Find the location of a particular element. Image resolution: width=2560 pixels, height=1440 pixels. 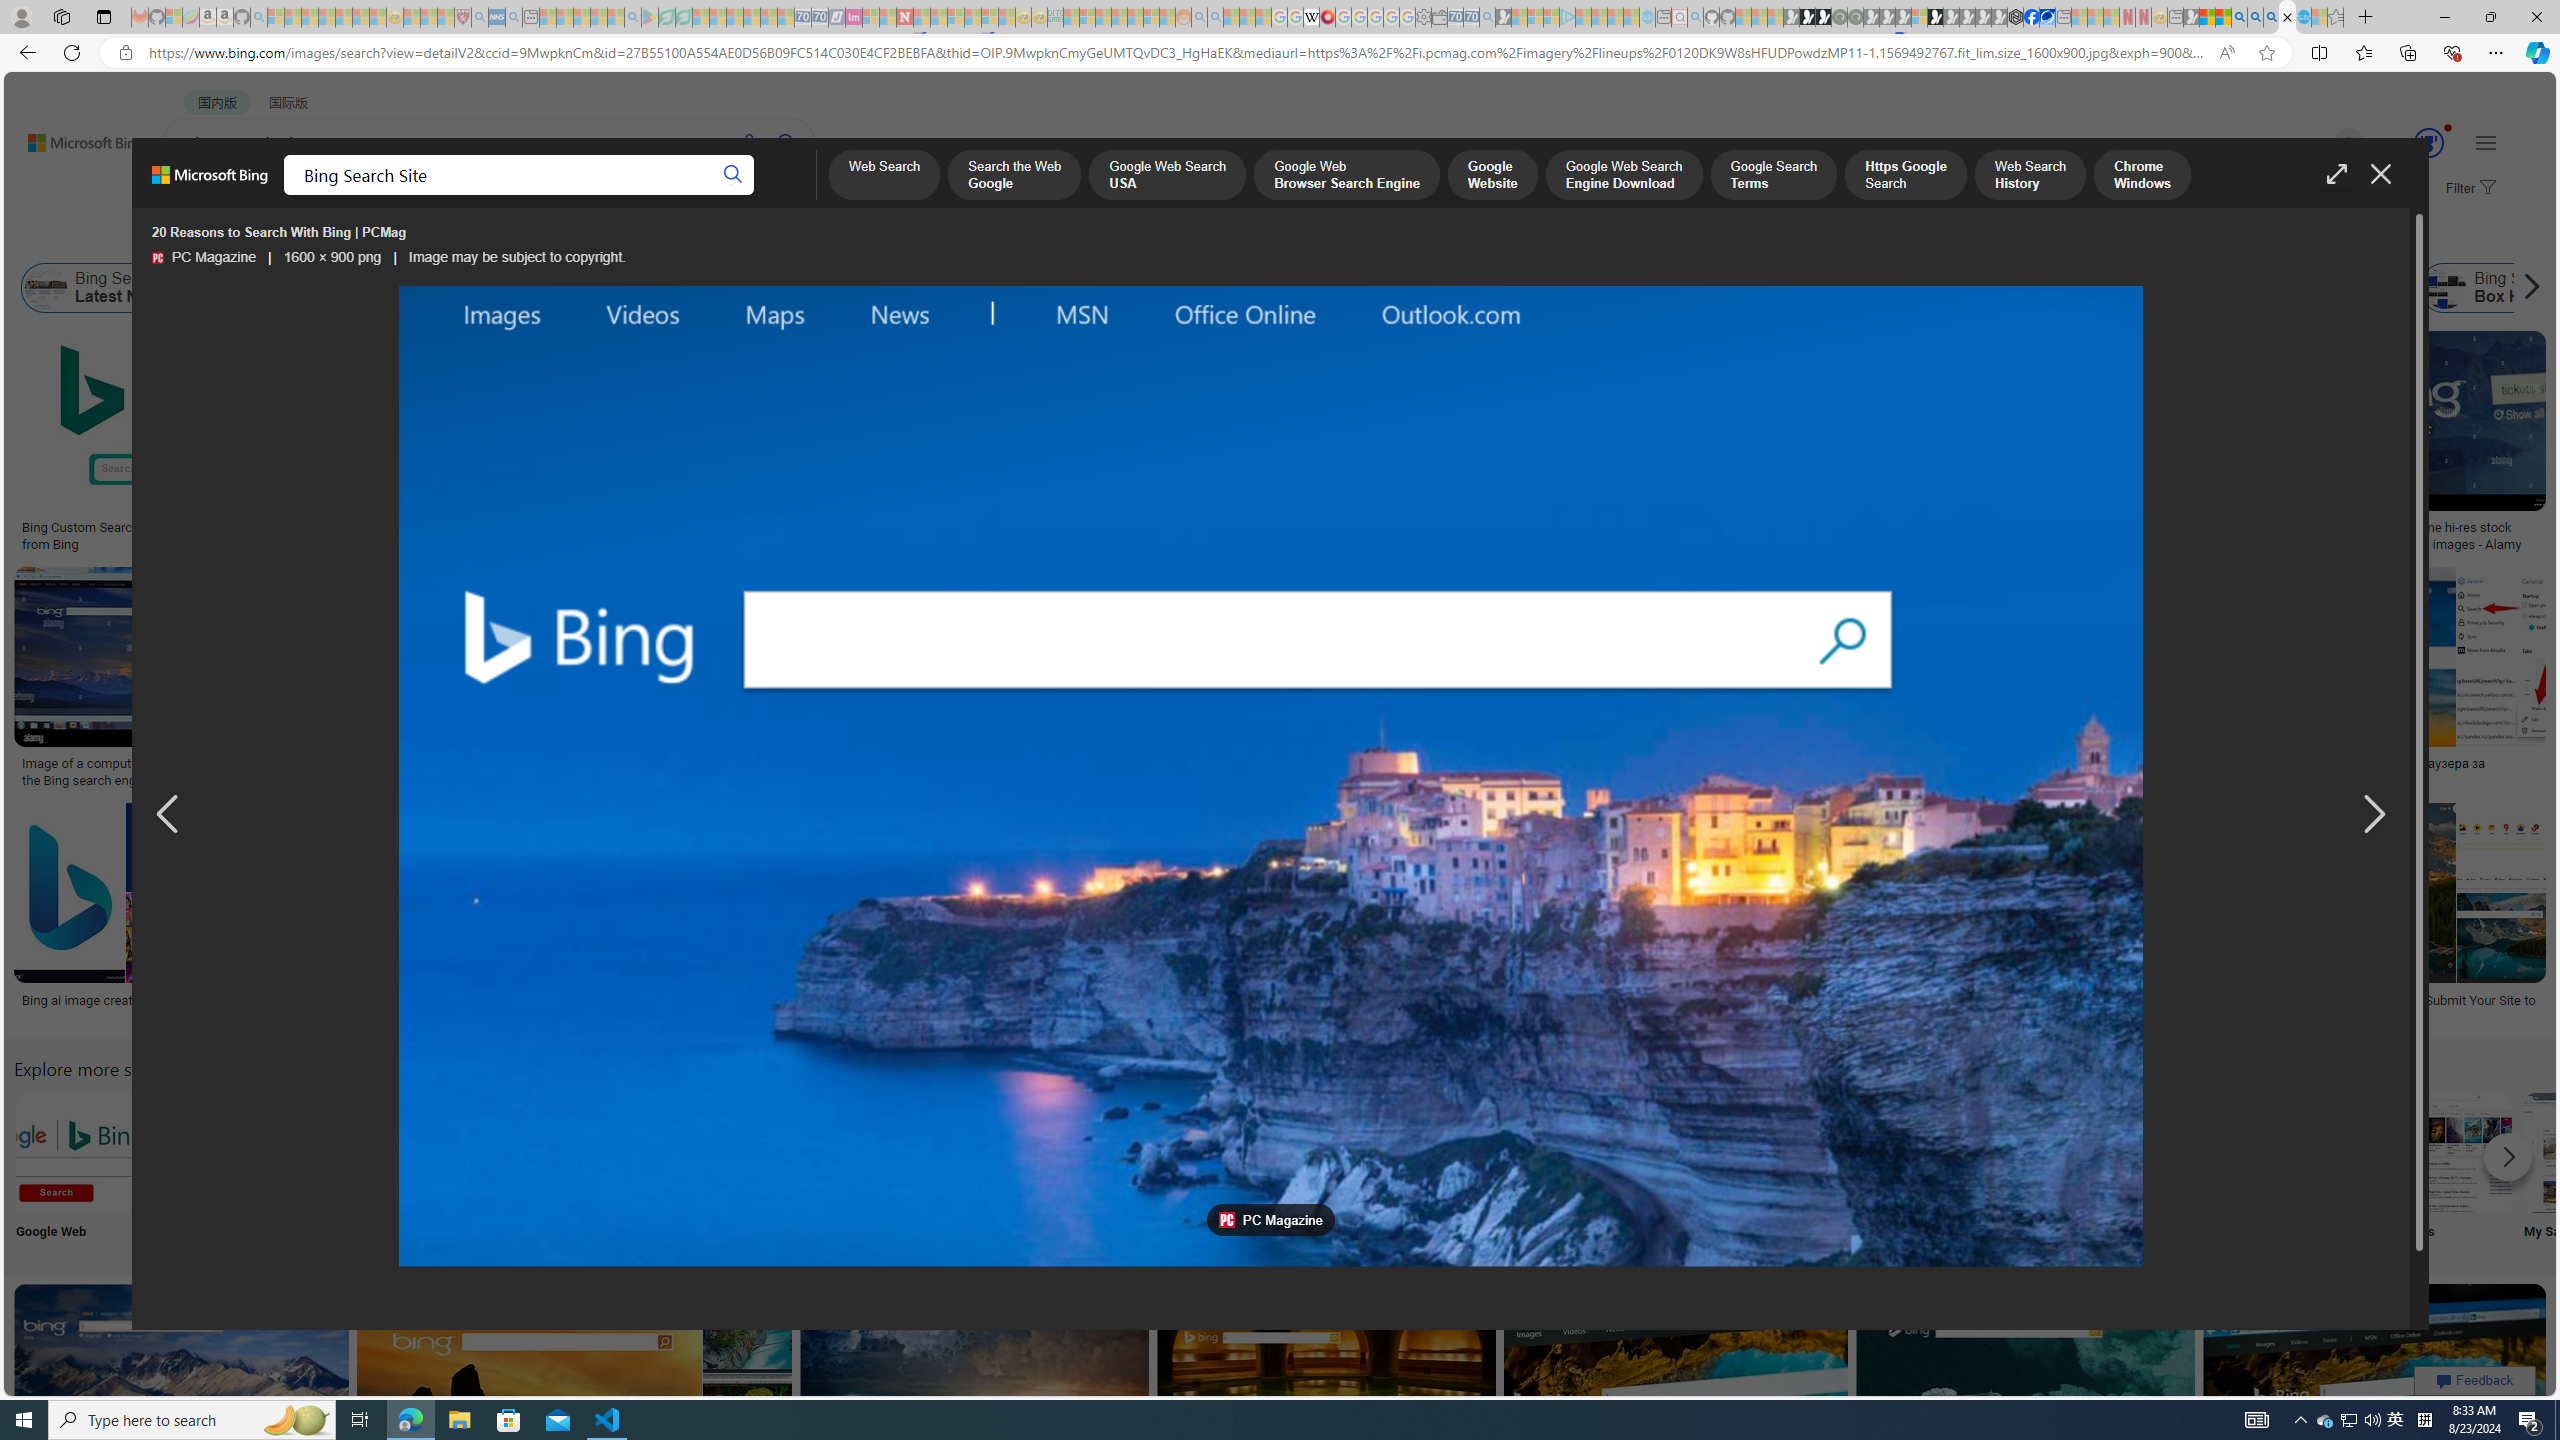

Bing Mugs is located at coordinates (1412, 521).